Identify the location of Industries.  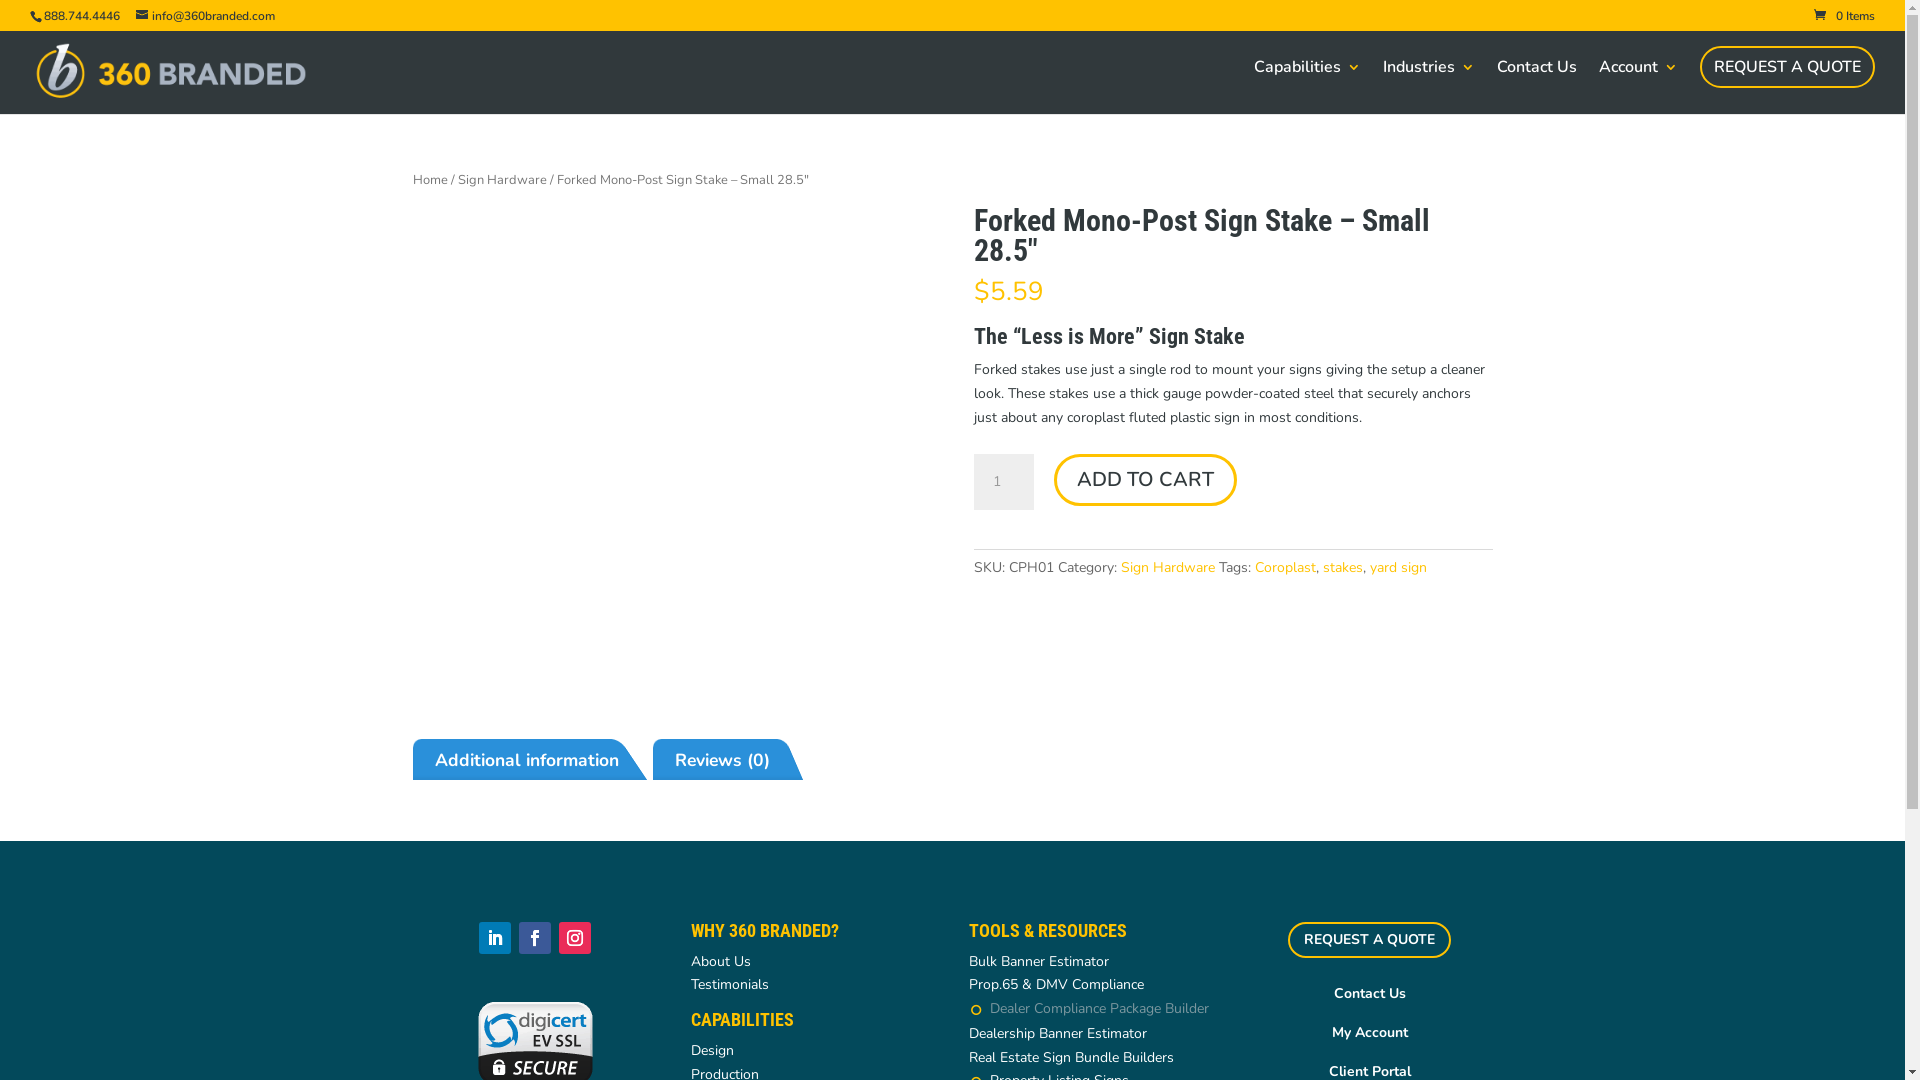
(1429, 87).